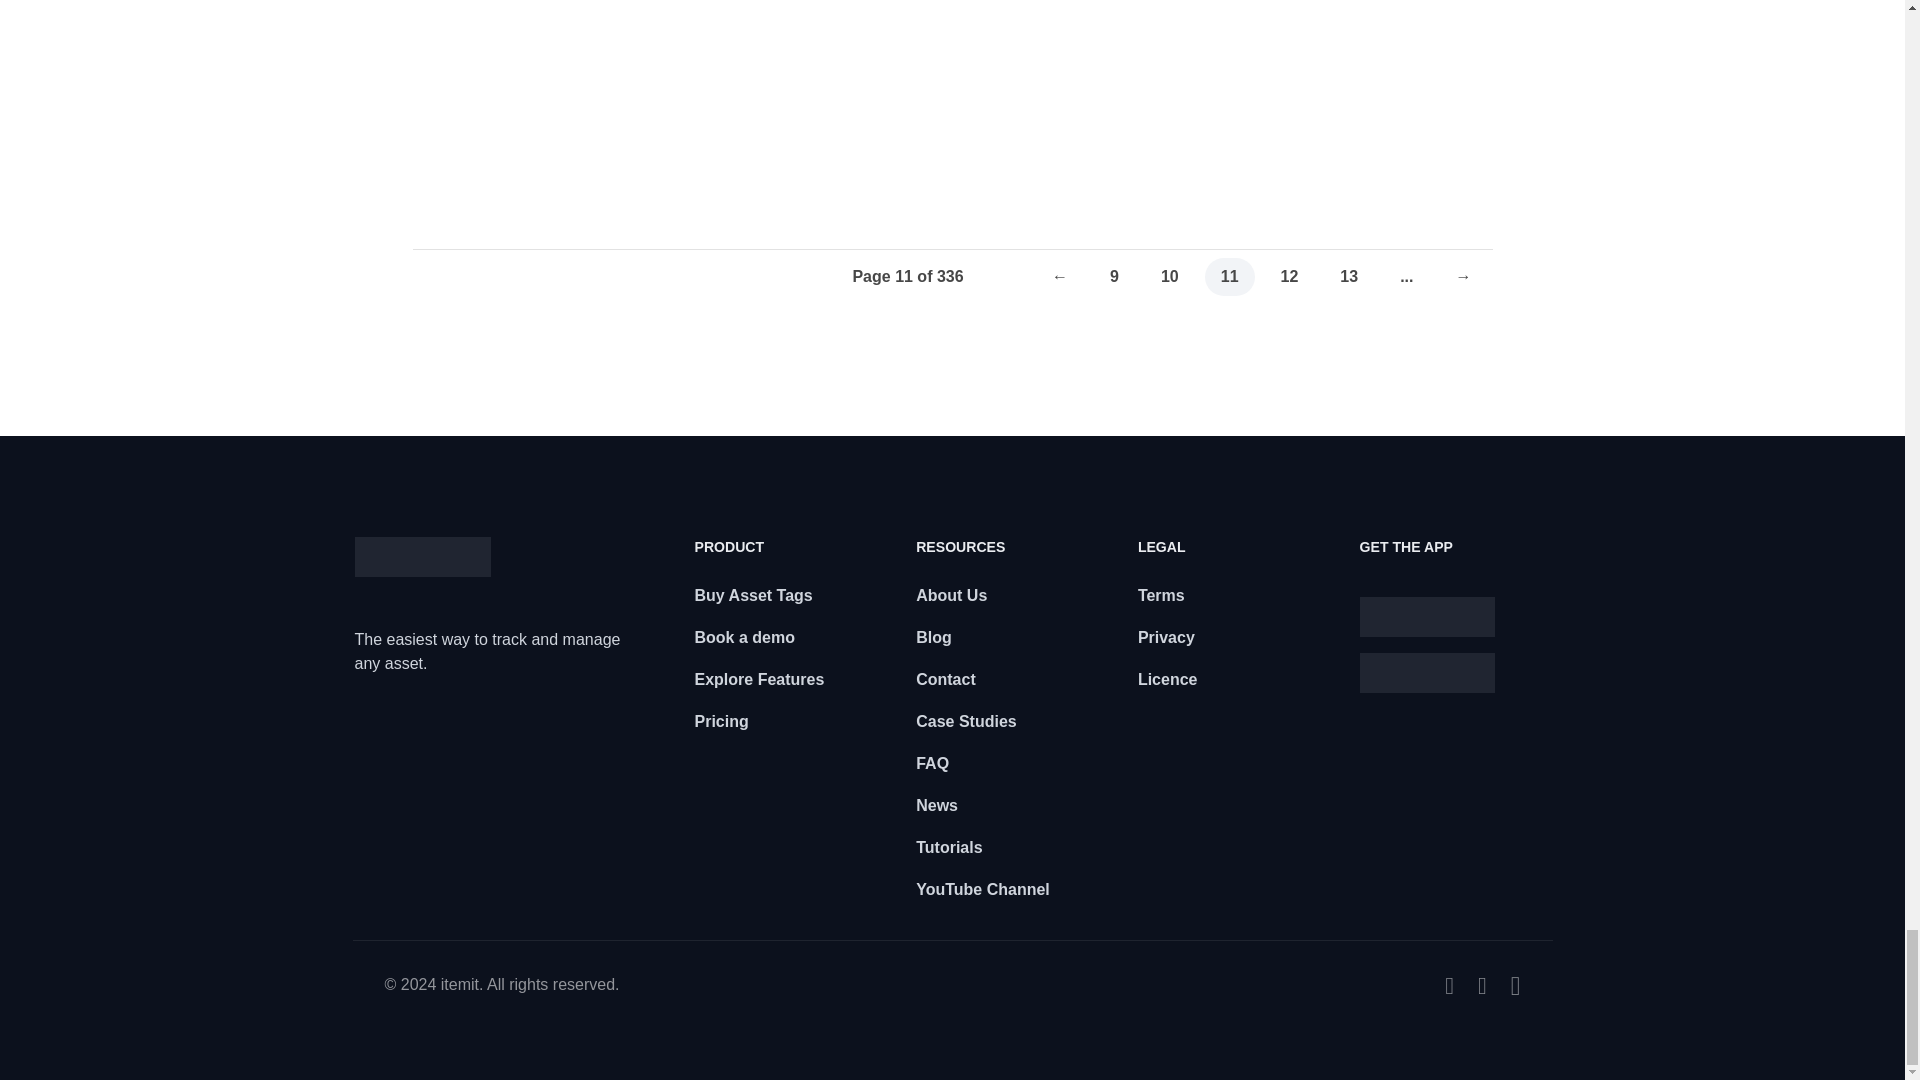 Image resolution: width=1920 pixels, height=1080 pixels. Describe the element at coordinates (1114, 276) in the screenshot. I see `Page 9` at that location.